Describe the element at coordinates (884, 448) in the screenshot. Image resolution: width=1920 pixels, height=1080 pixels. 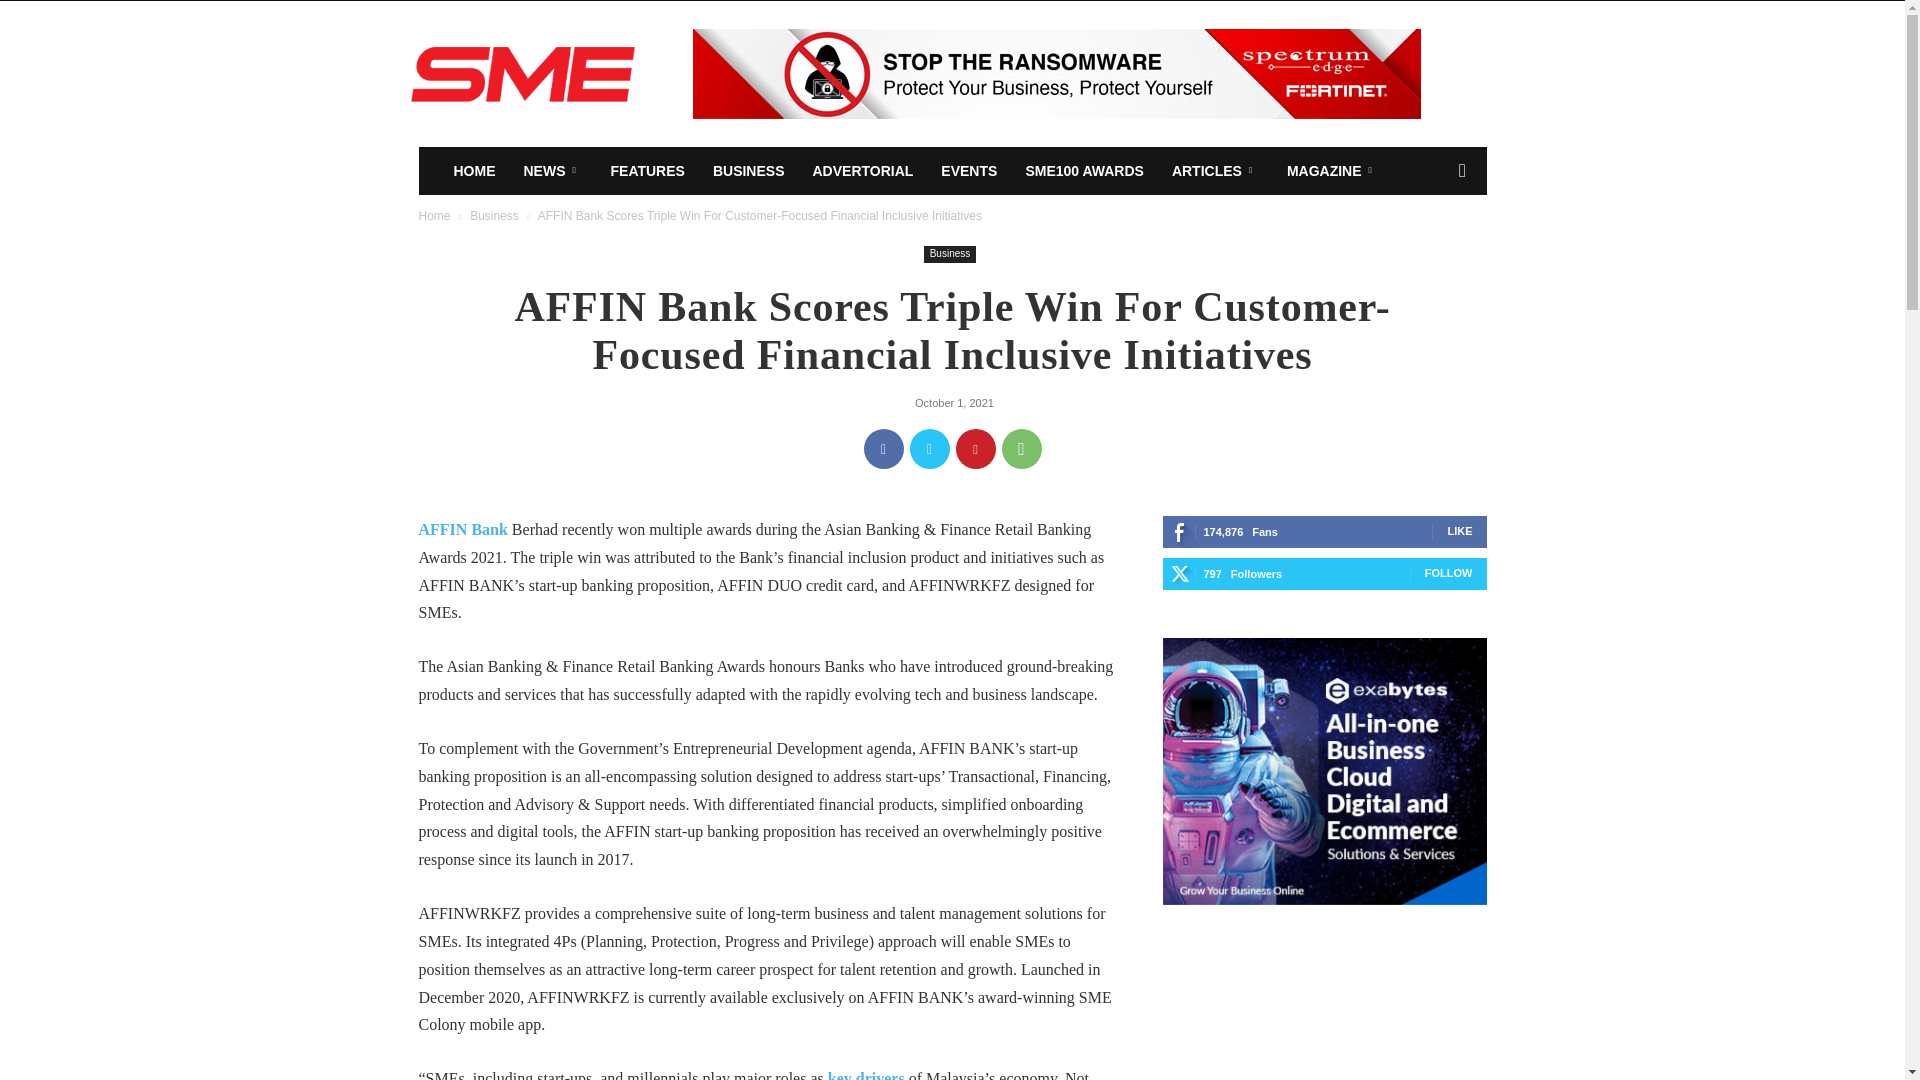
I see `Facebook` at that location.